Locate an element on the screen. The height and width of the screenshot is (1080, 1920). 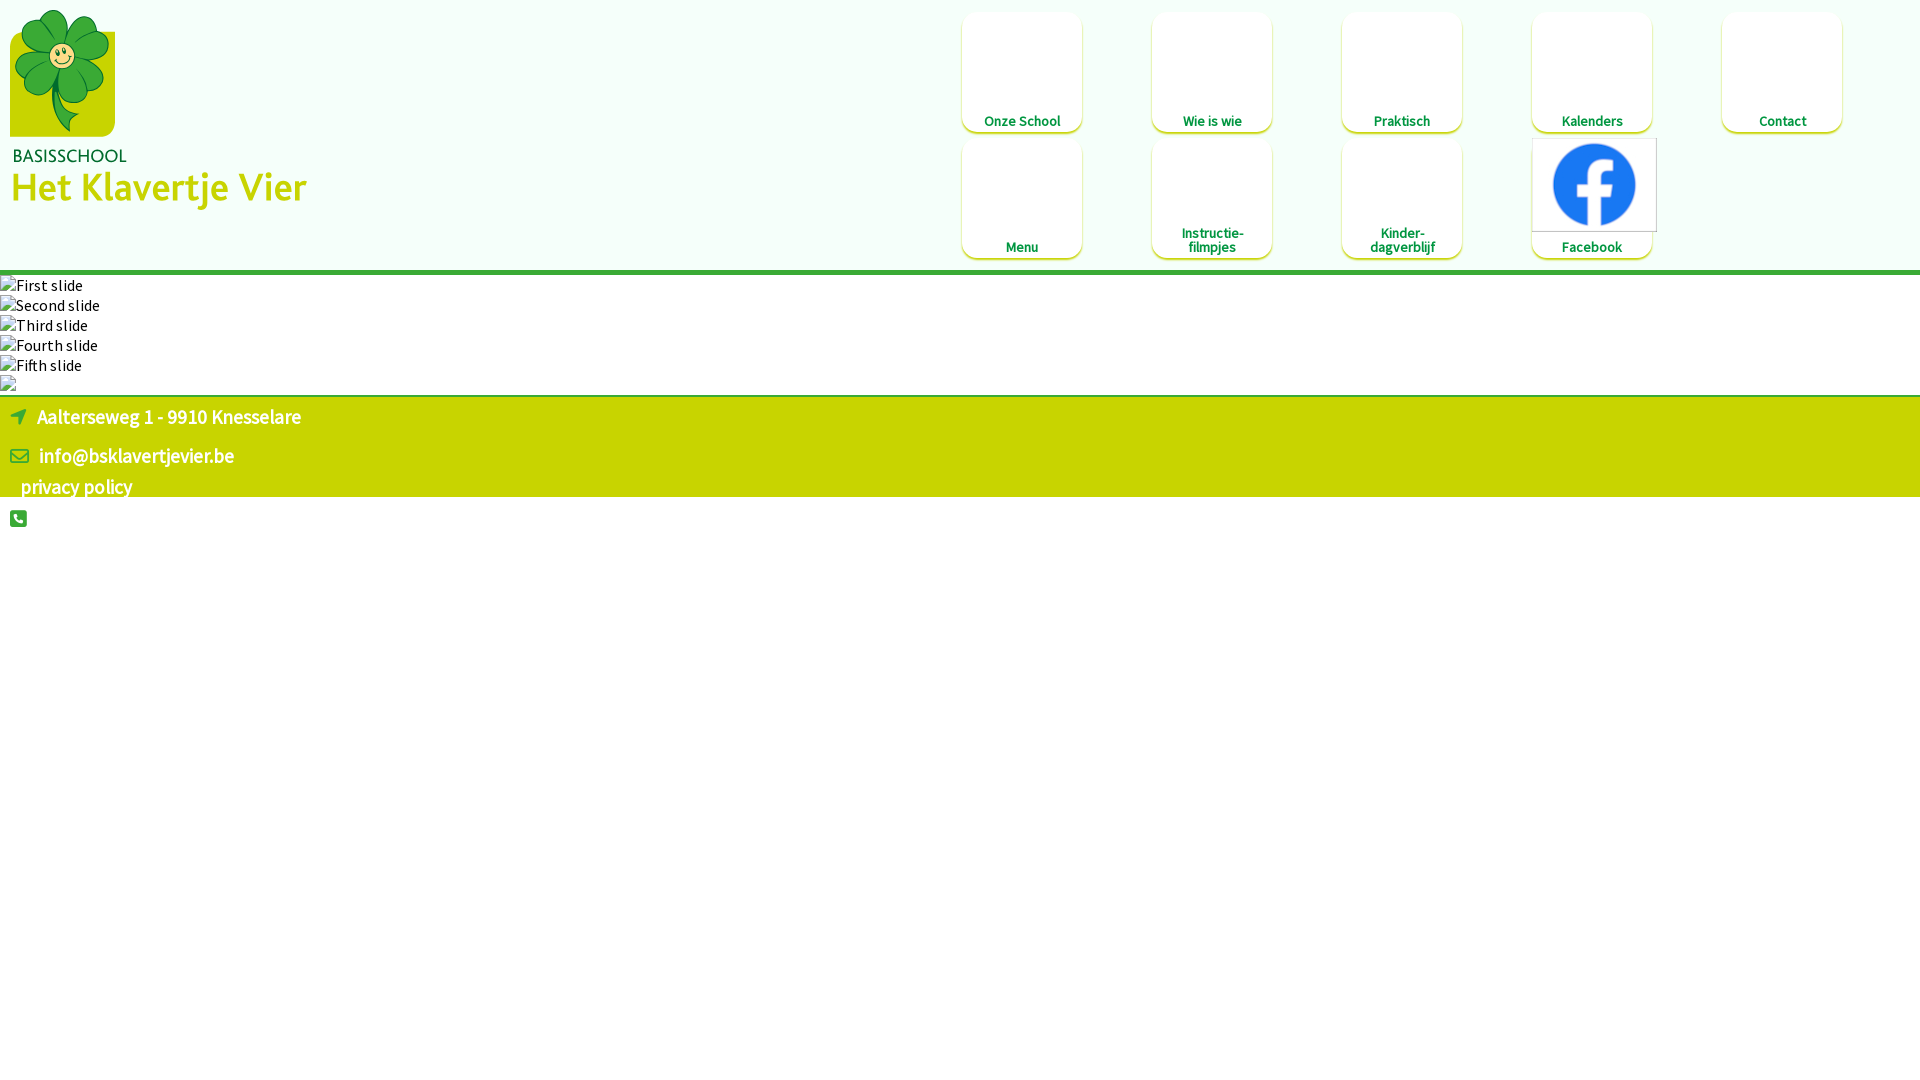
Instructie-
filmpjes is located at coordinates (1212, 198).